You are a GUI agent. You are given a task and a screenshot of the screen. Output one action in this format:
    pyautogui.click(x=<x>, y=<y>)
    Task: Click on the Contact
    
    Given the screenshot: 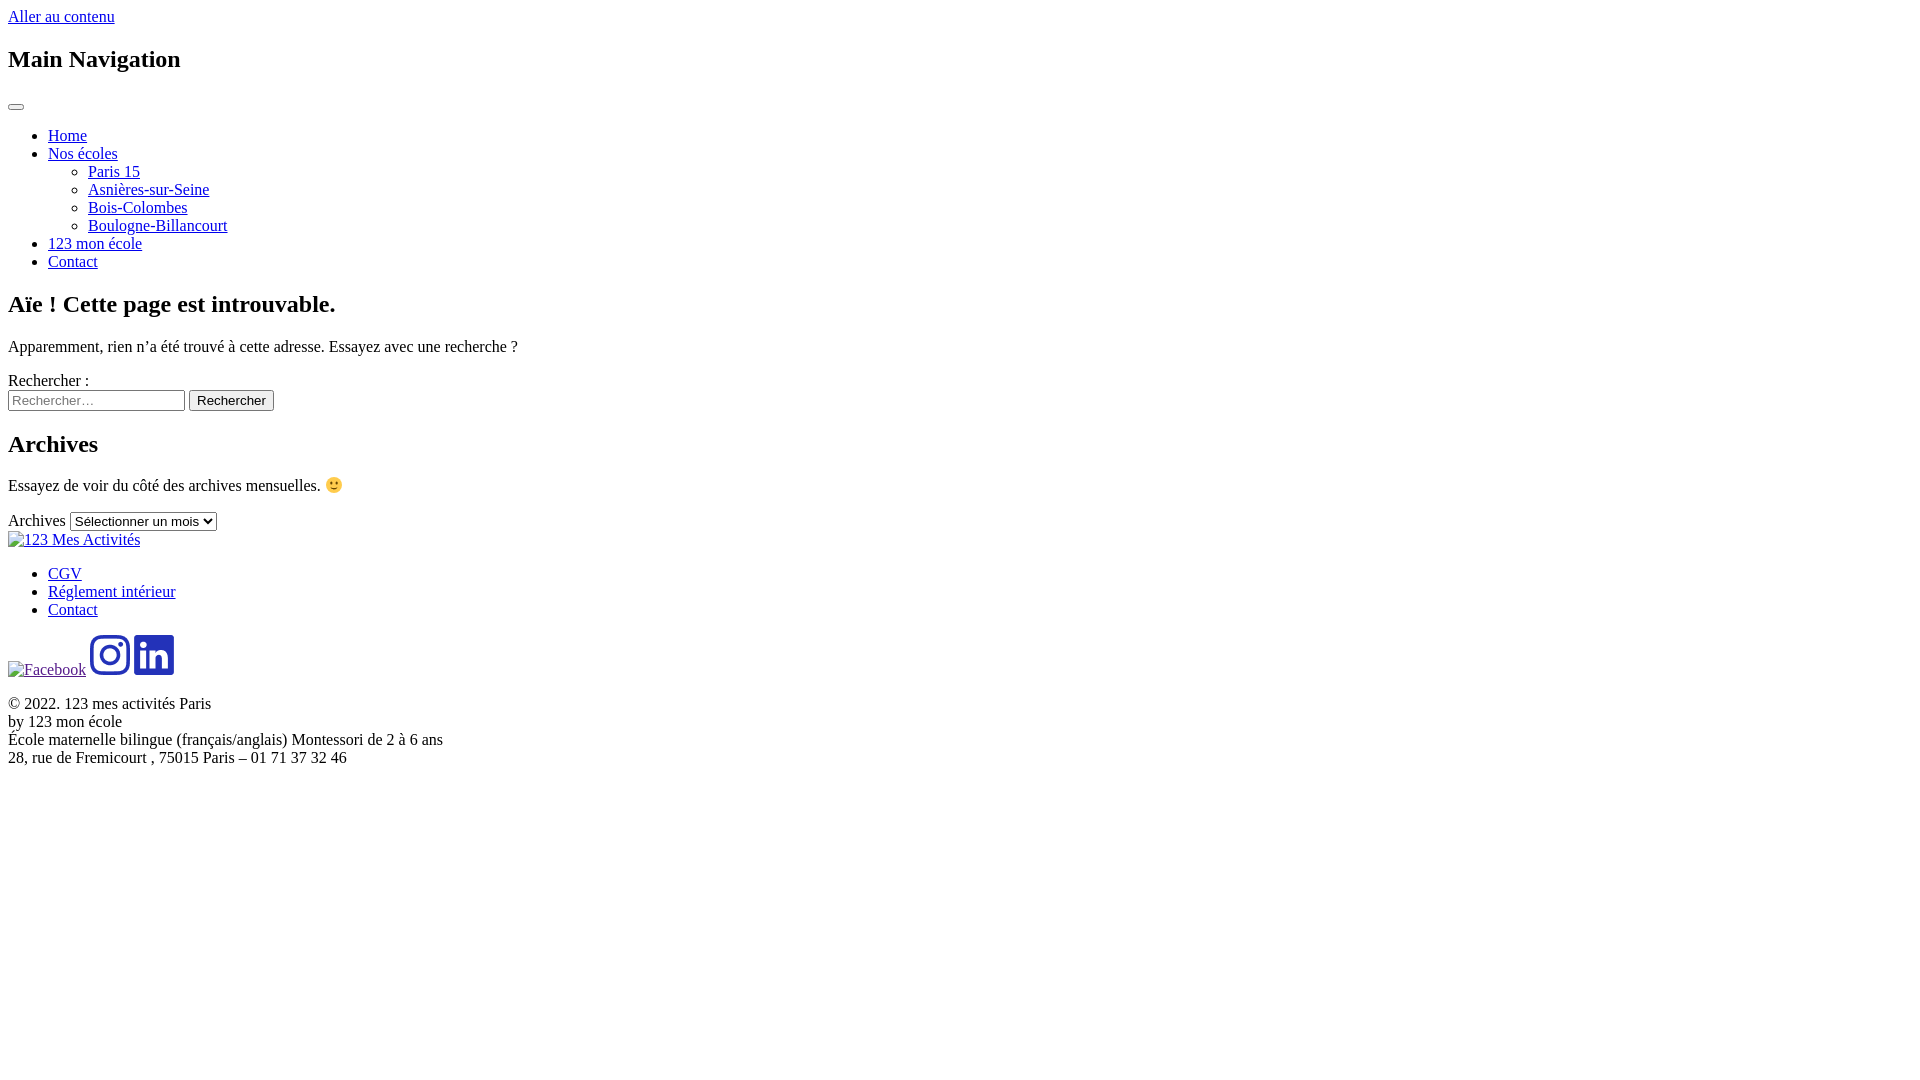 What is the action you would take?
    pyautogui.click(x=73, y=610)
    